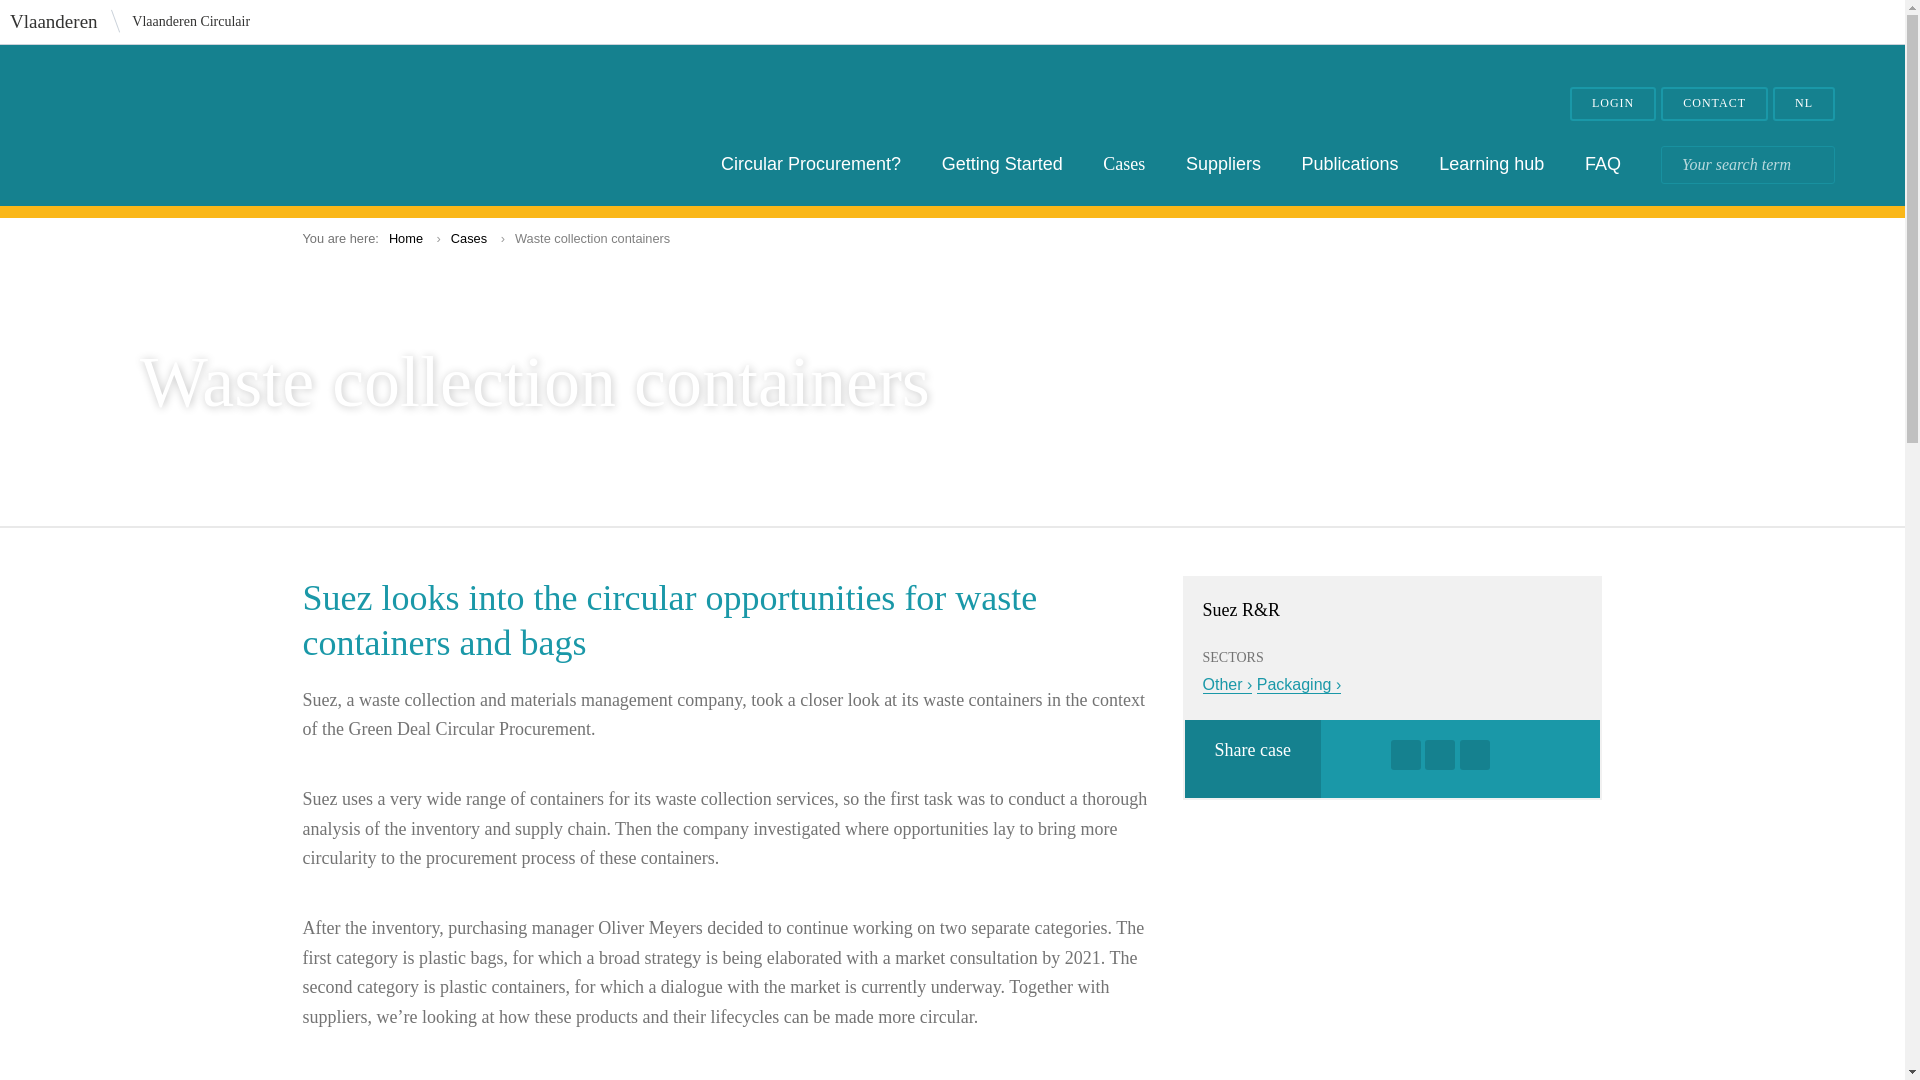 The image size is (1920, 1080). What do you see at coordinates (1612, 104) in the screenshot?
I see `LOGIN` at bounding box center [1612, 104].